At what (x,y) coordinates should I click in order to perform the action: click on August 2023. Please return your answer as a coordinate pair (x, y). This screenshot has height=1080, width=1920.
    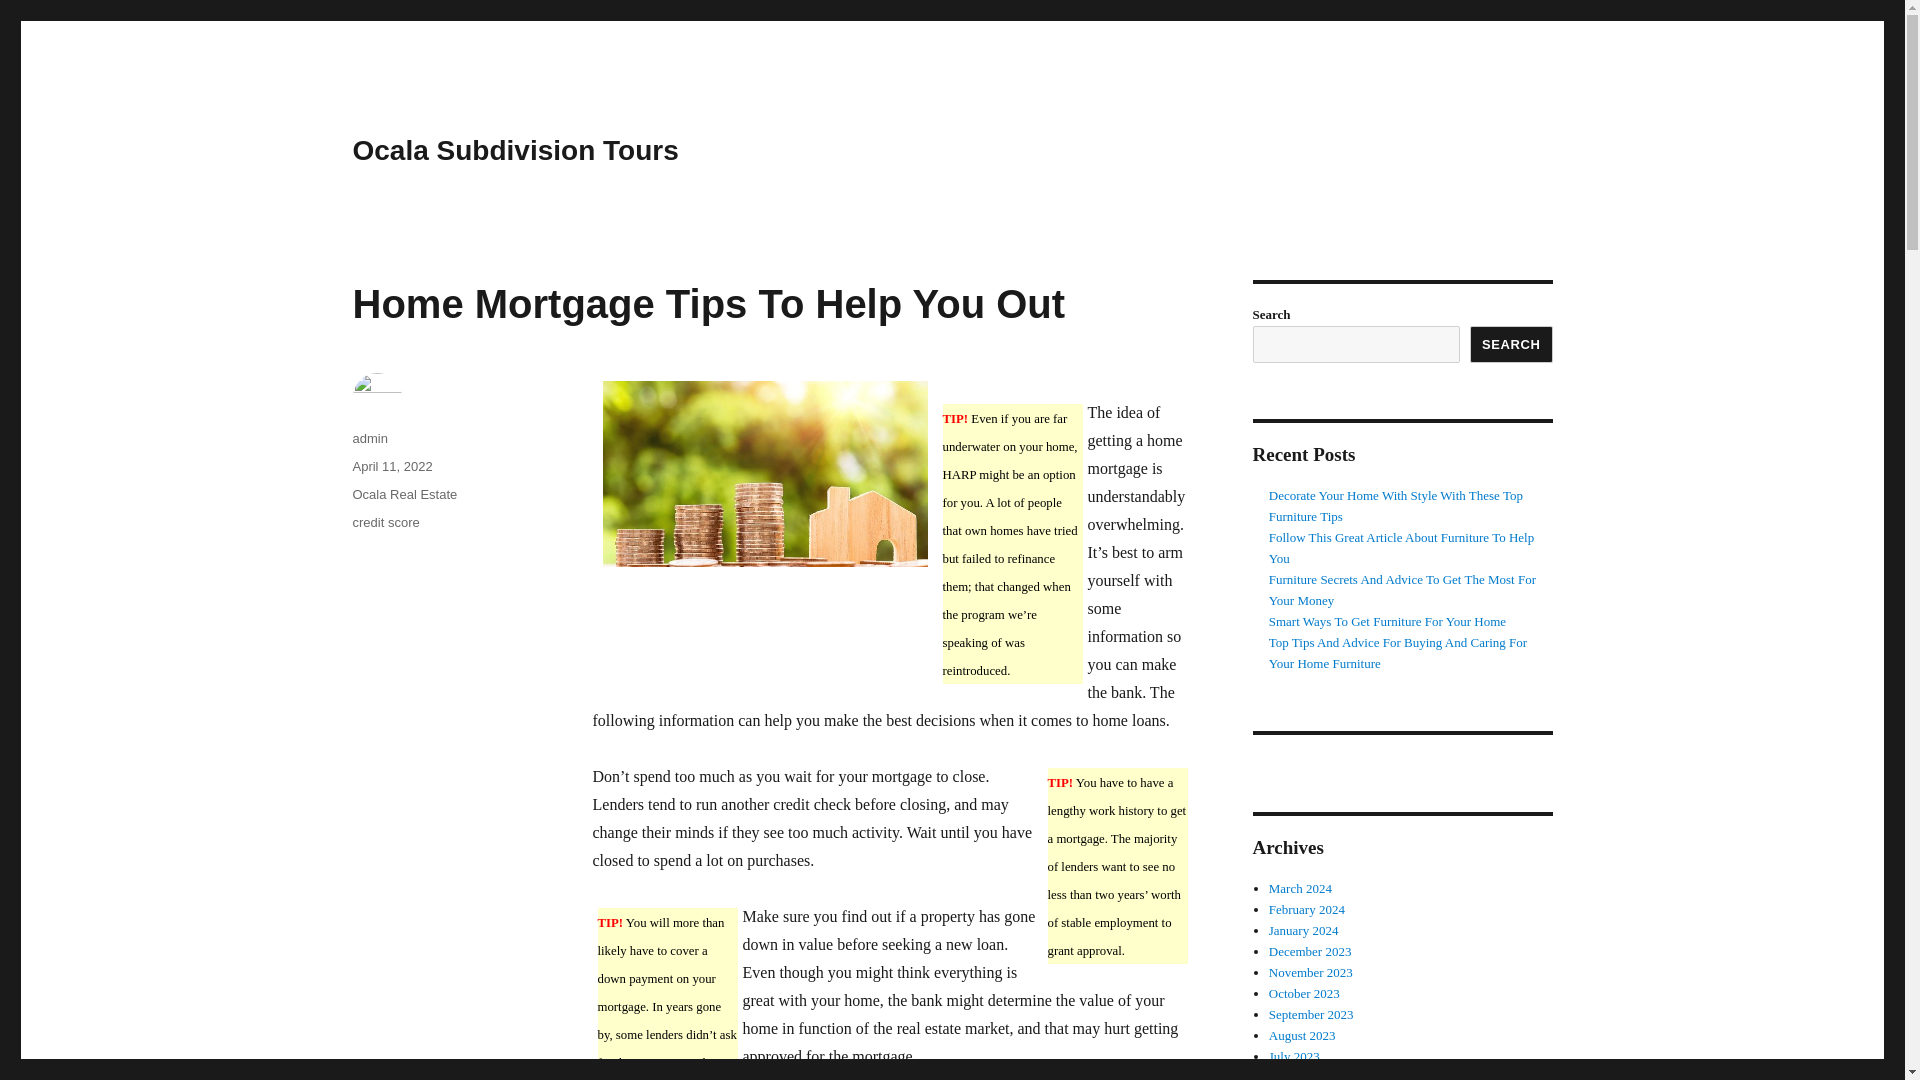
    Looking at the image, I should click on (1302, 1036).